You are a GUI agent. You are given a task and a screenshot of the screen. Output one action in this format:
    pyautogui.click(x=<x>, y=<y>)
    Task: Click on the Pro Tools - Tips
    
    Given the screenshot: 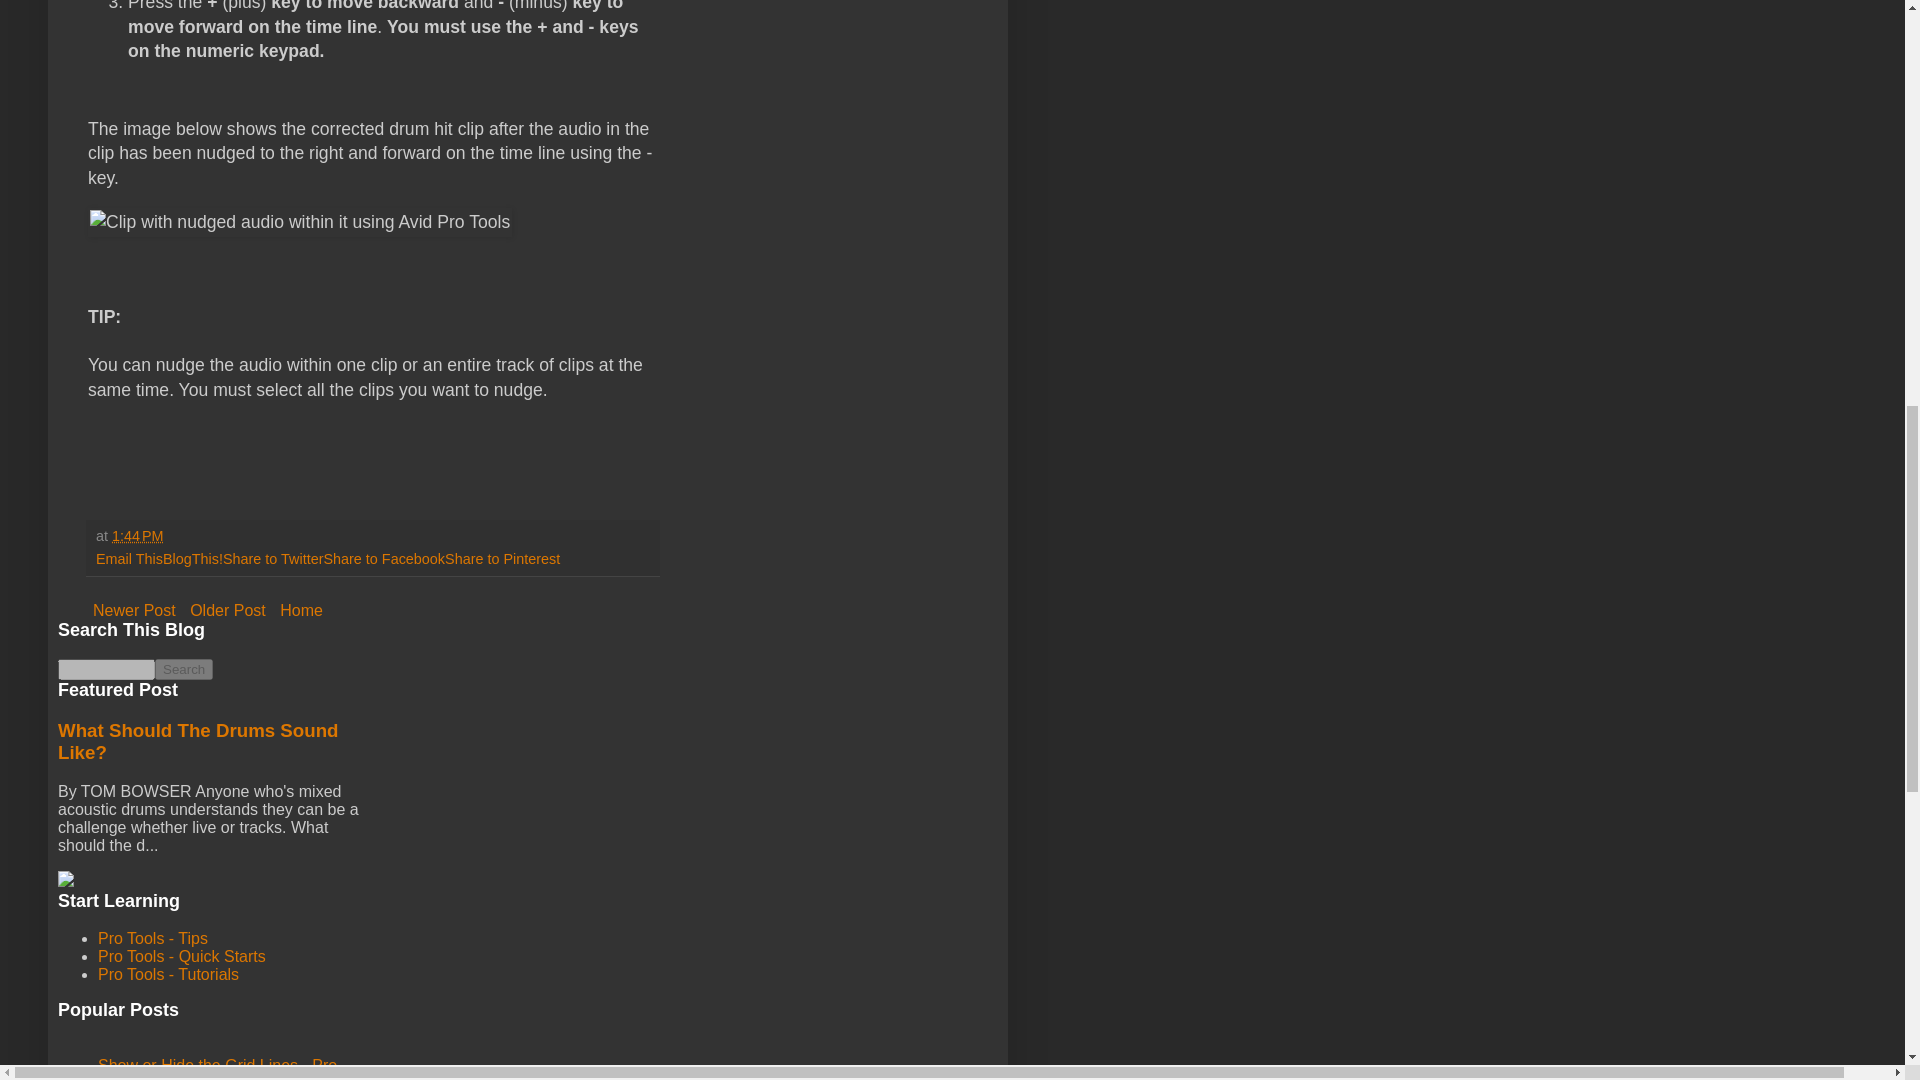 What is the action you would take?
    pyautogui.click(x=152, y=938)
    